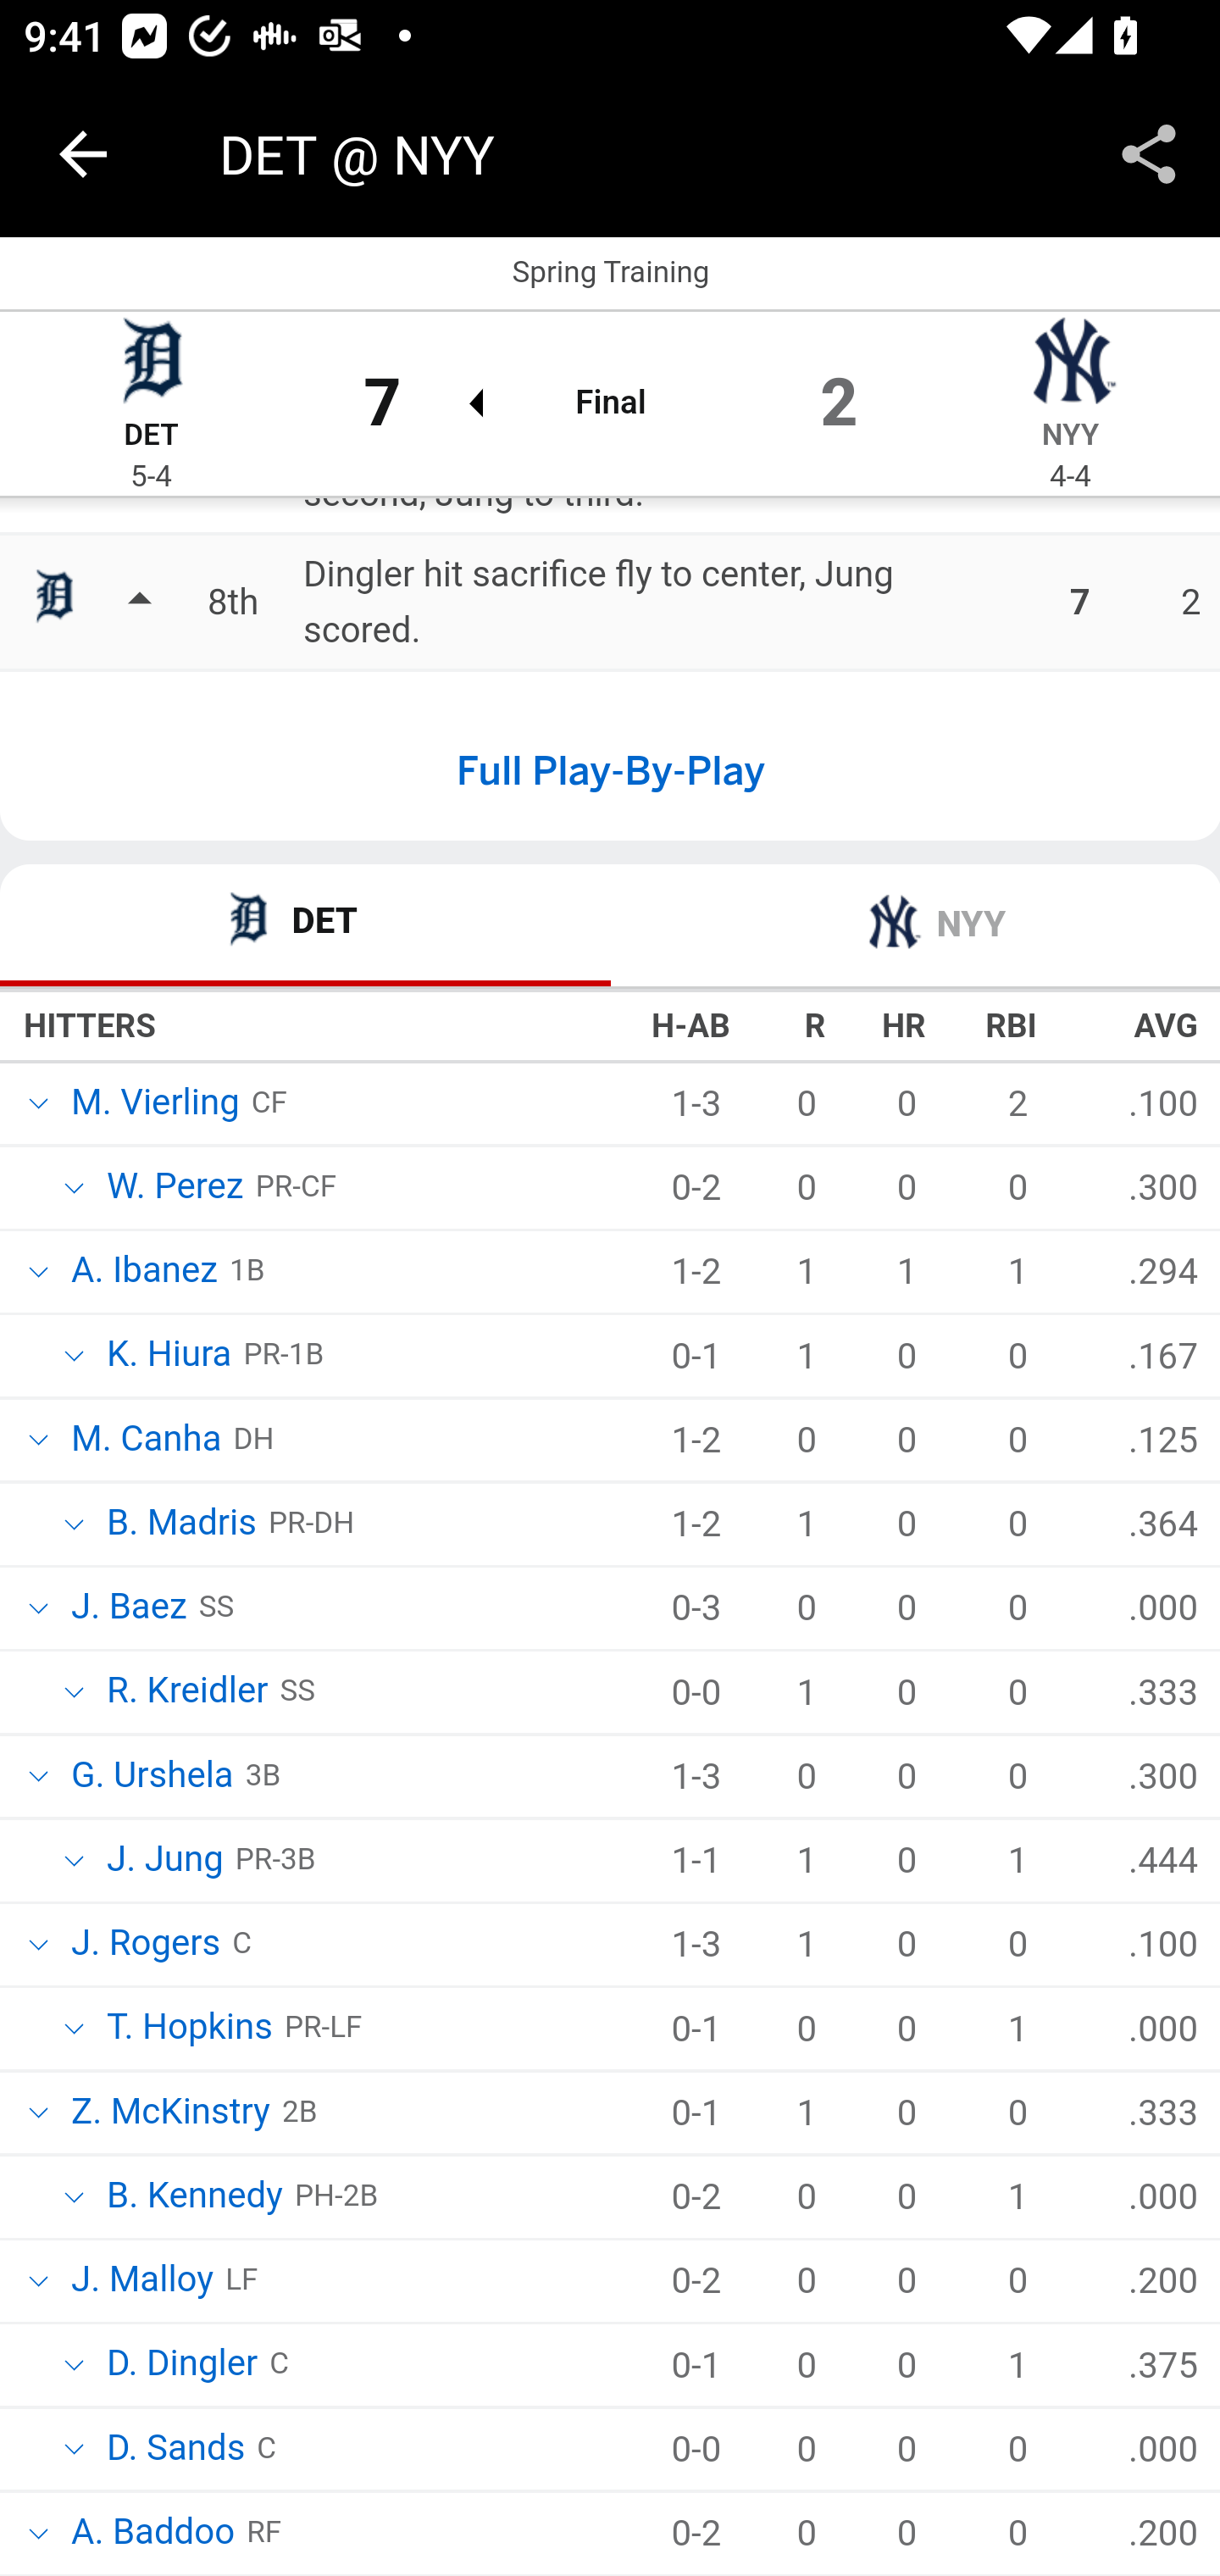 The image size is (1220, 2576). What do you see at coordinates (151, 366) in the screenshot?
I see `Detroit Tigers` at bounding box center [151, 366].